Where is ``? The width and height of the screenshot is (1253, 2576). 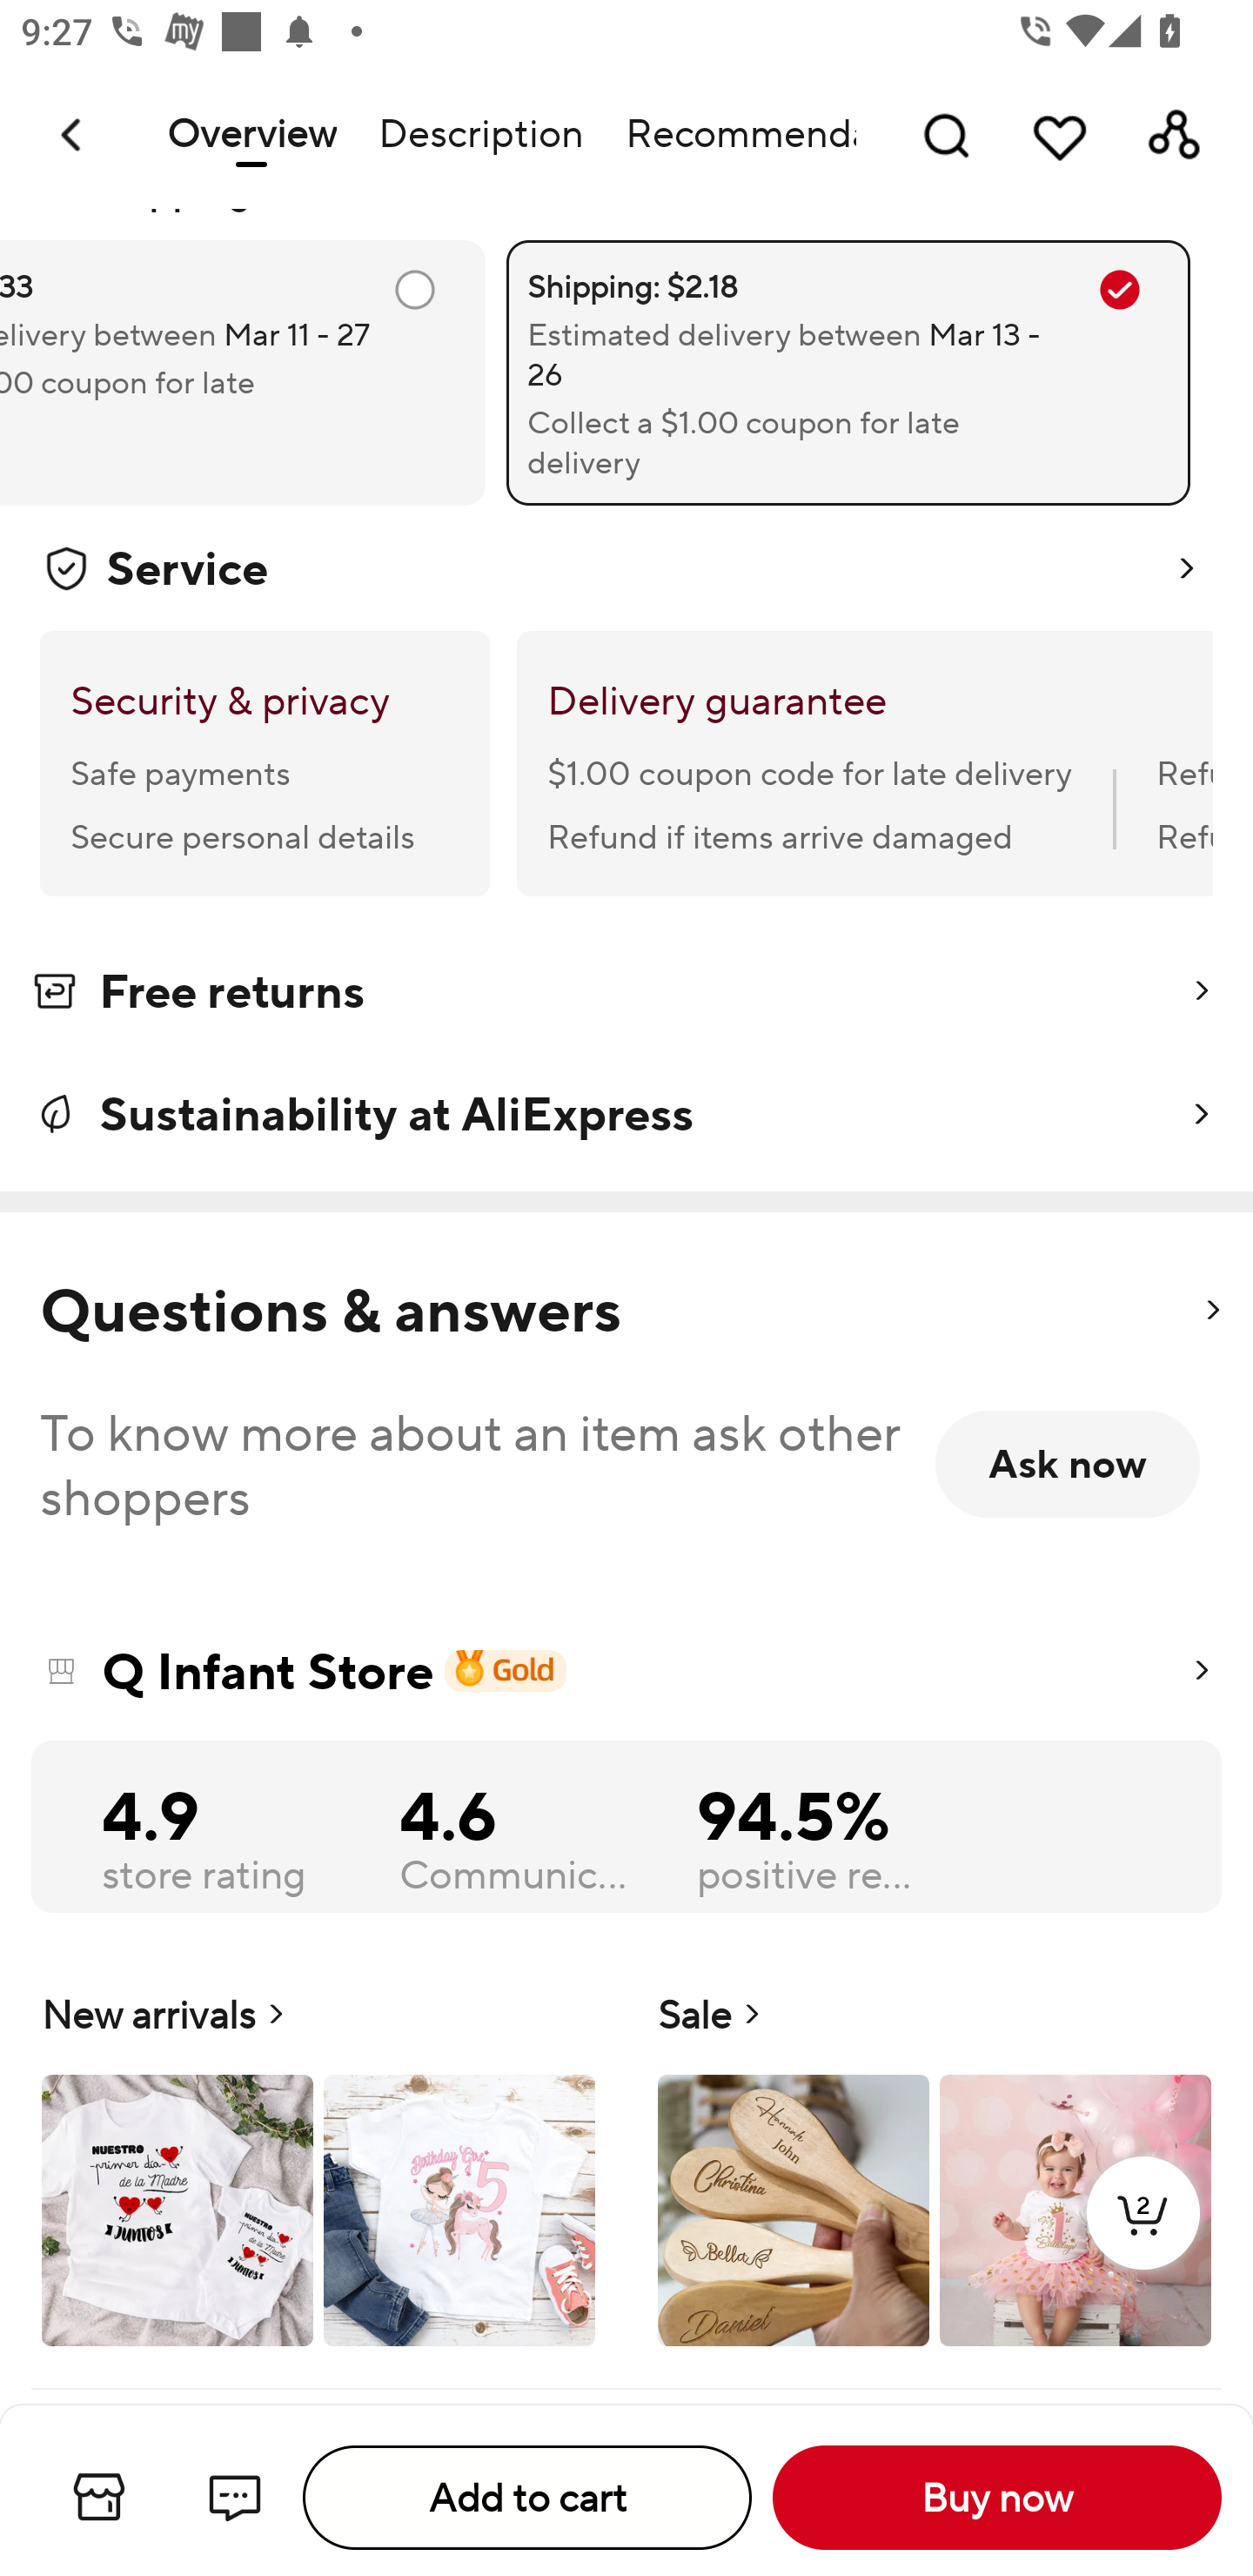  is located at coordinates (1211, 1311).